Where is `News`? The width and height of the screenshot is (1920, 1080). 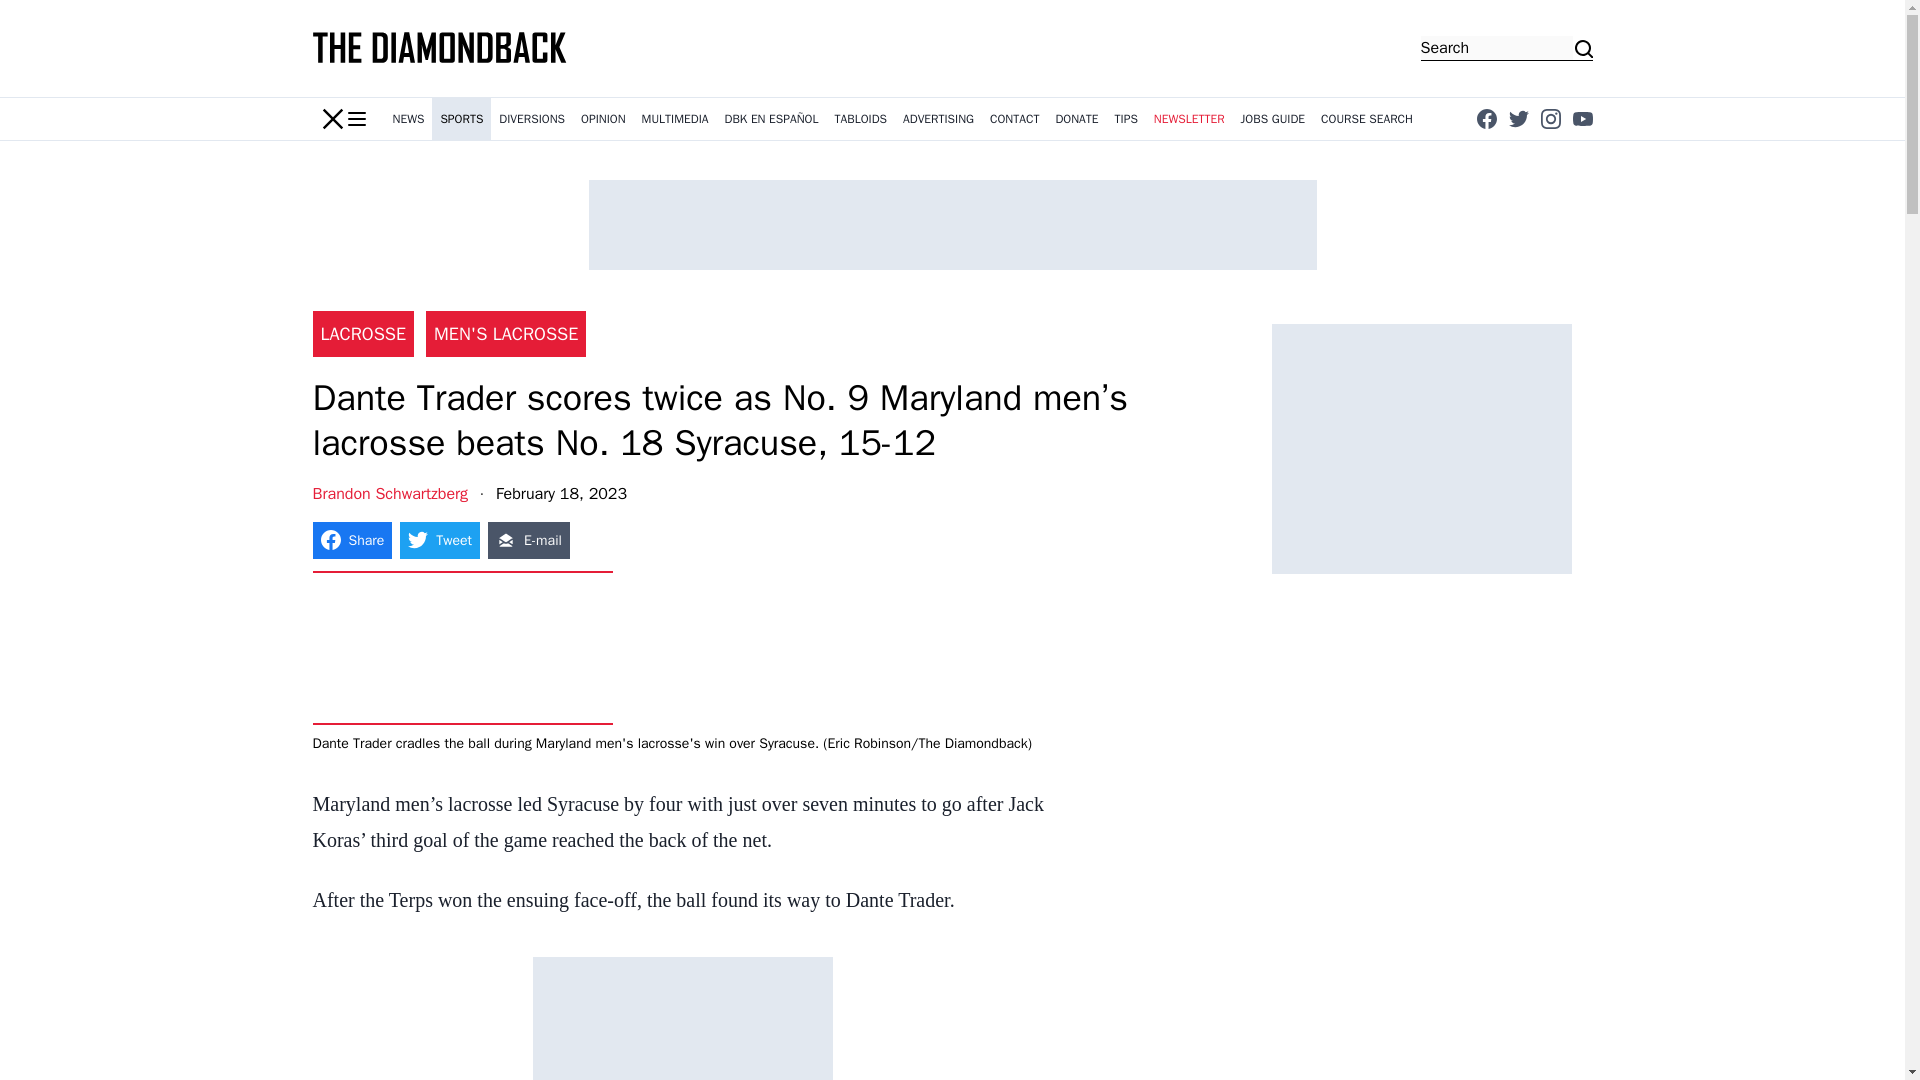
News is located at coordinates (408, 119).